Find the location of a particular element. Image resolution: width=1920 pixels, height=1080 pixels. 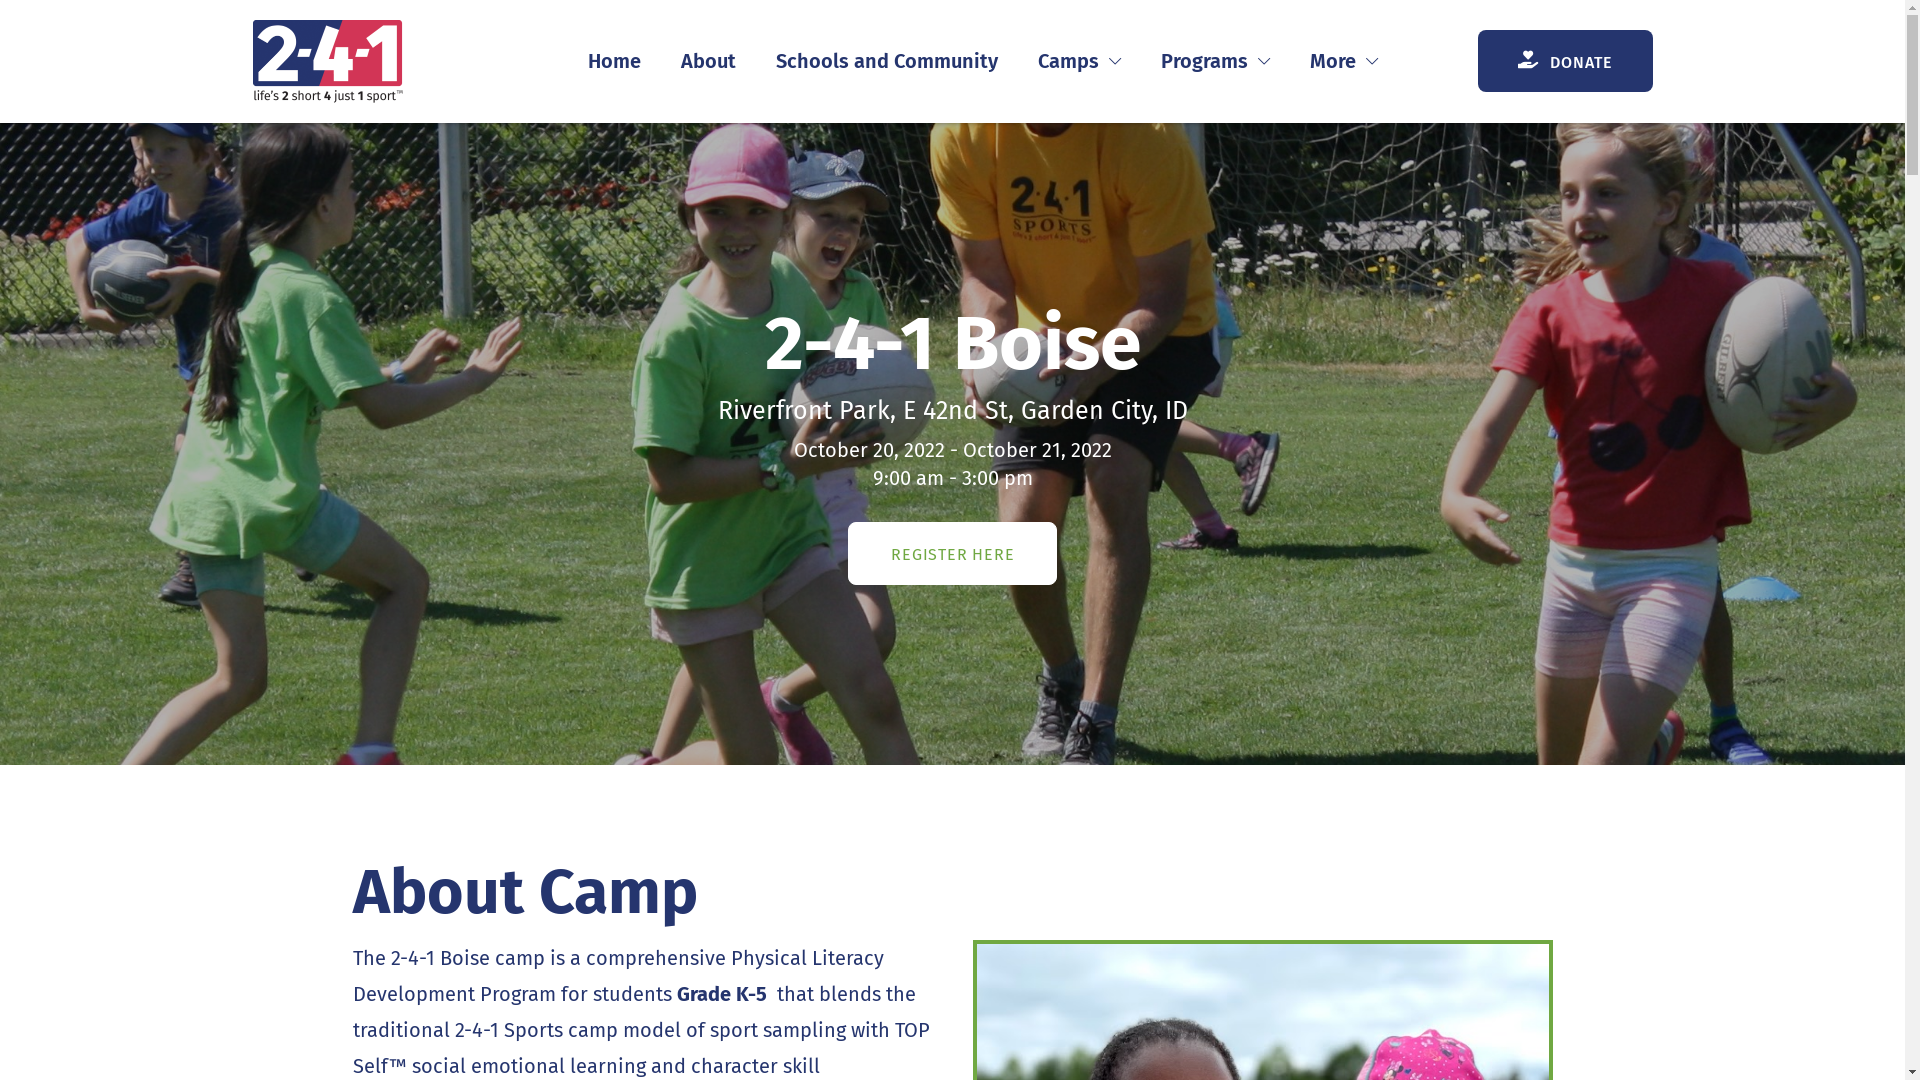

Camps is located at coordinates (1079, 61).